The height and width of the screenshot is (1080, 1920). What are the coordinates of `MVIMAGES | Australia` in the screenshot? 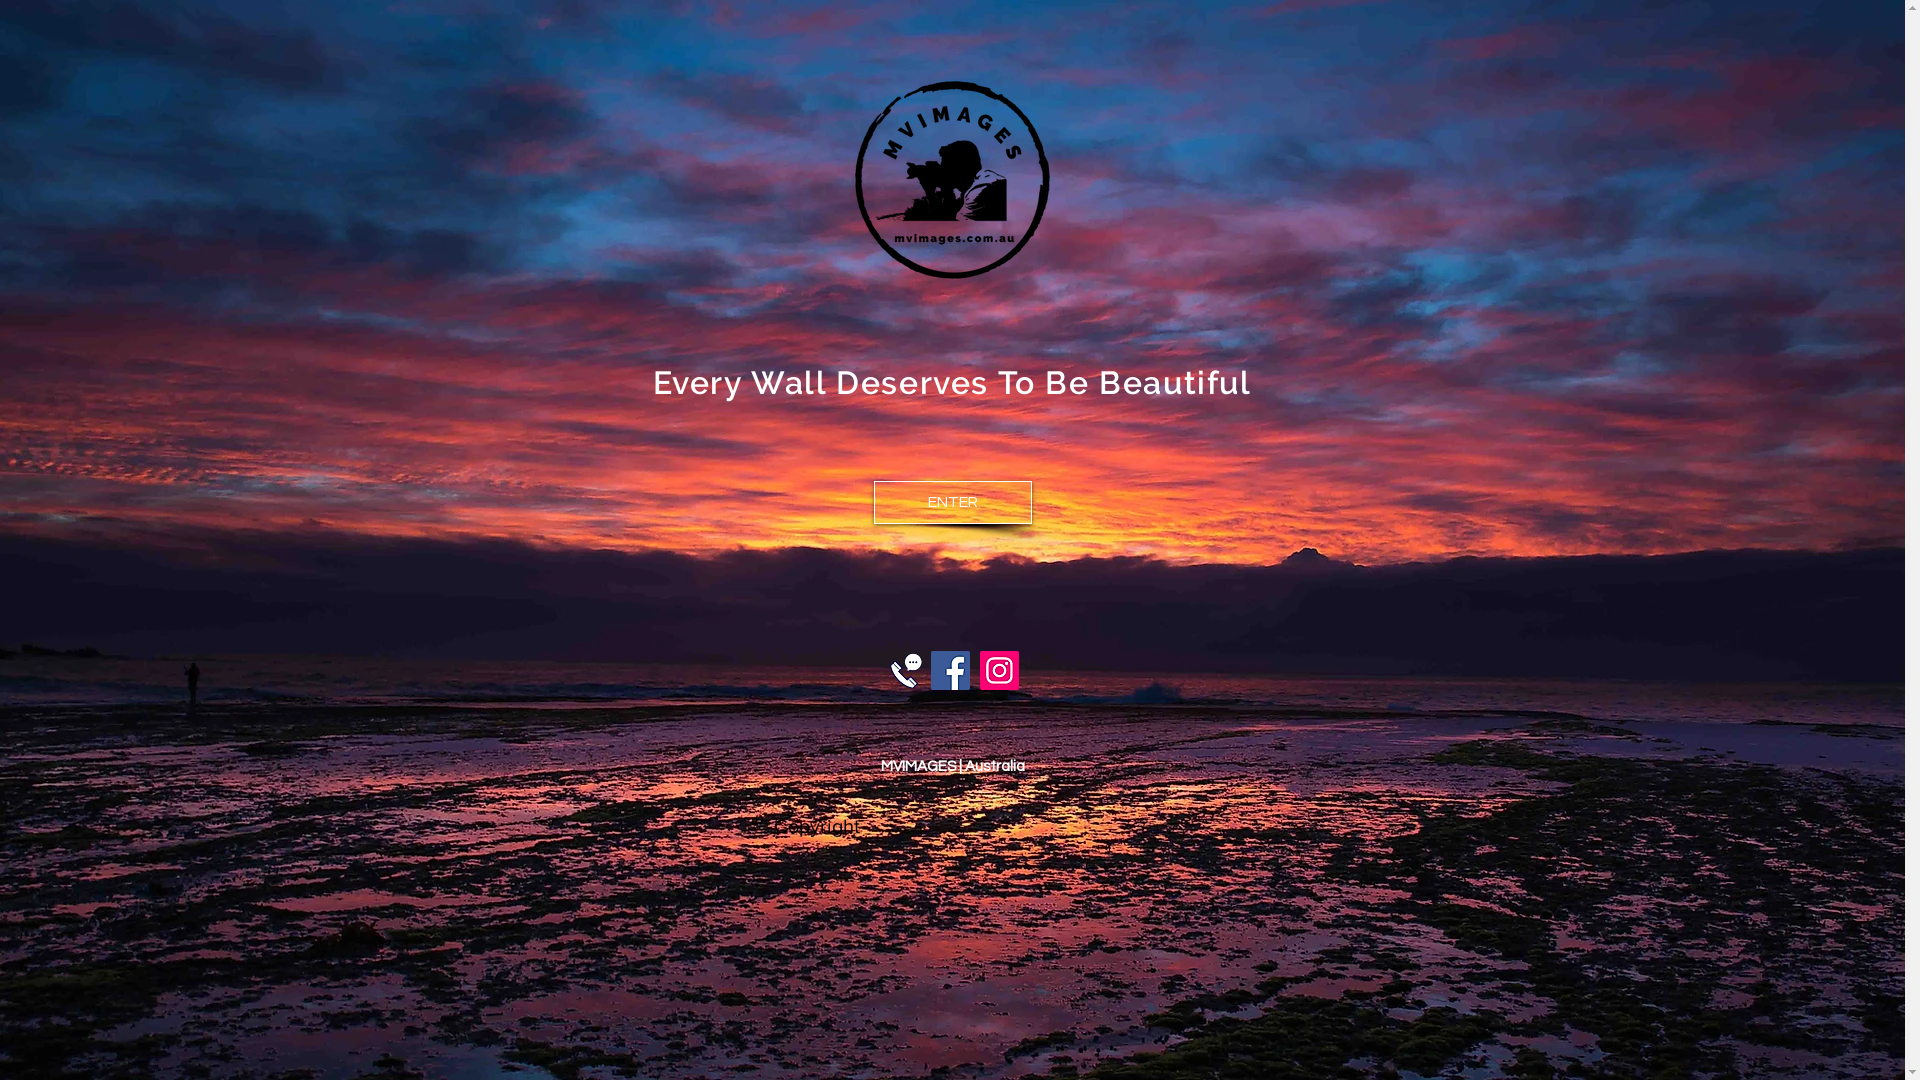 It's located at (952, 762).